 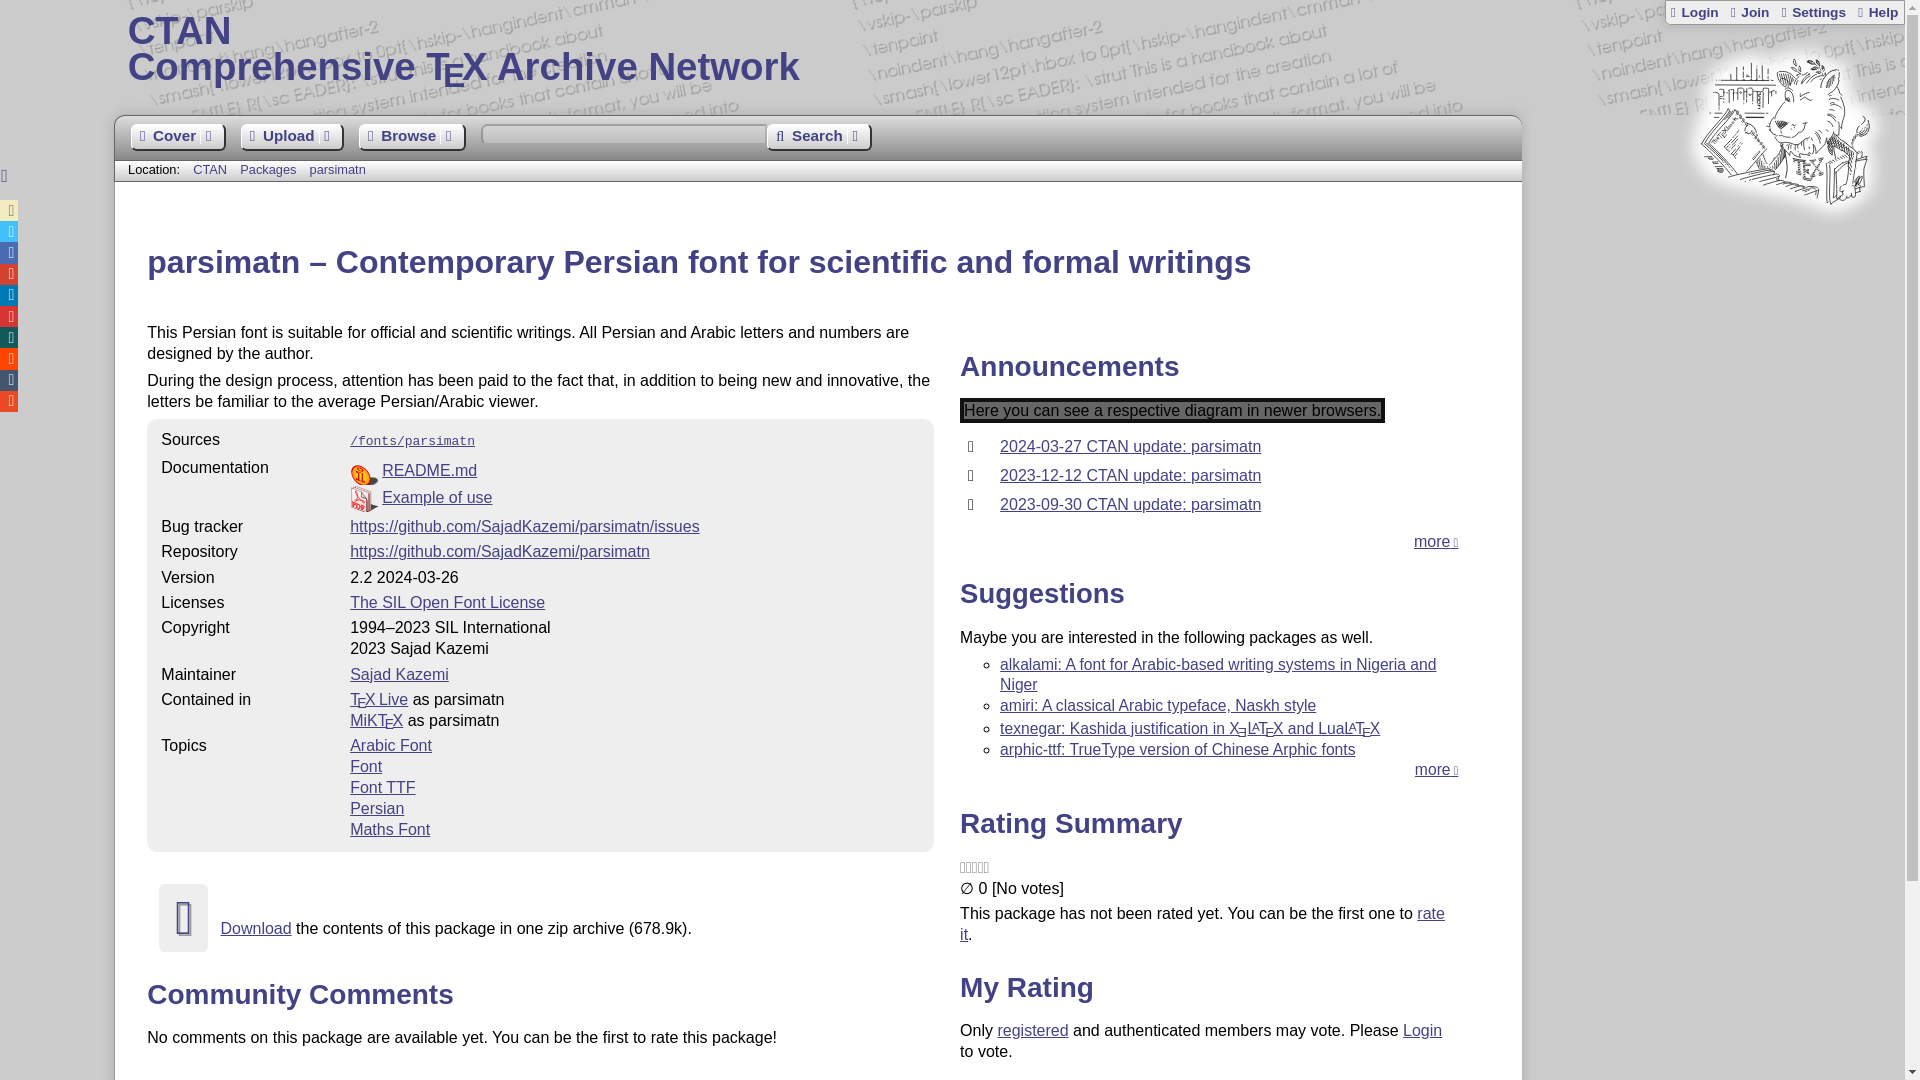 What do you see at coordinates (1876, 12) in the screenshot?
I see `Get some information about this Web site` at bounding box center [1876, 12].